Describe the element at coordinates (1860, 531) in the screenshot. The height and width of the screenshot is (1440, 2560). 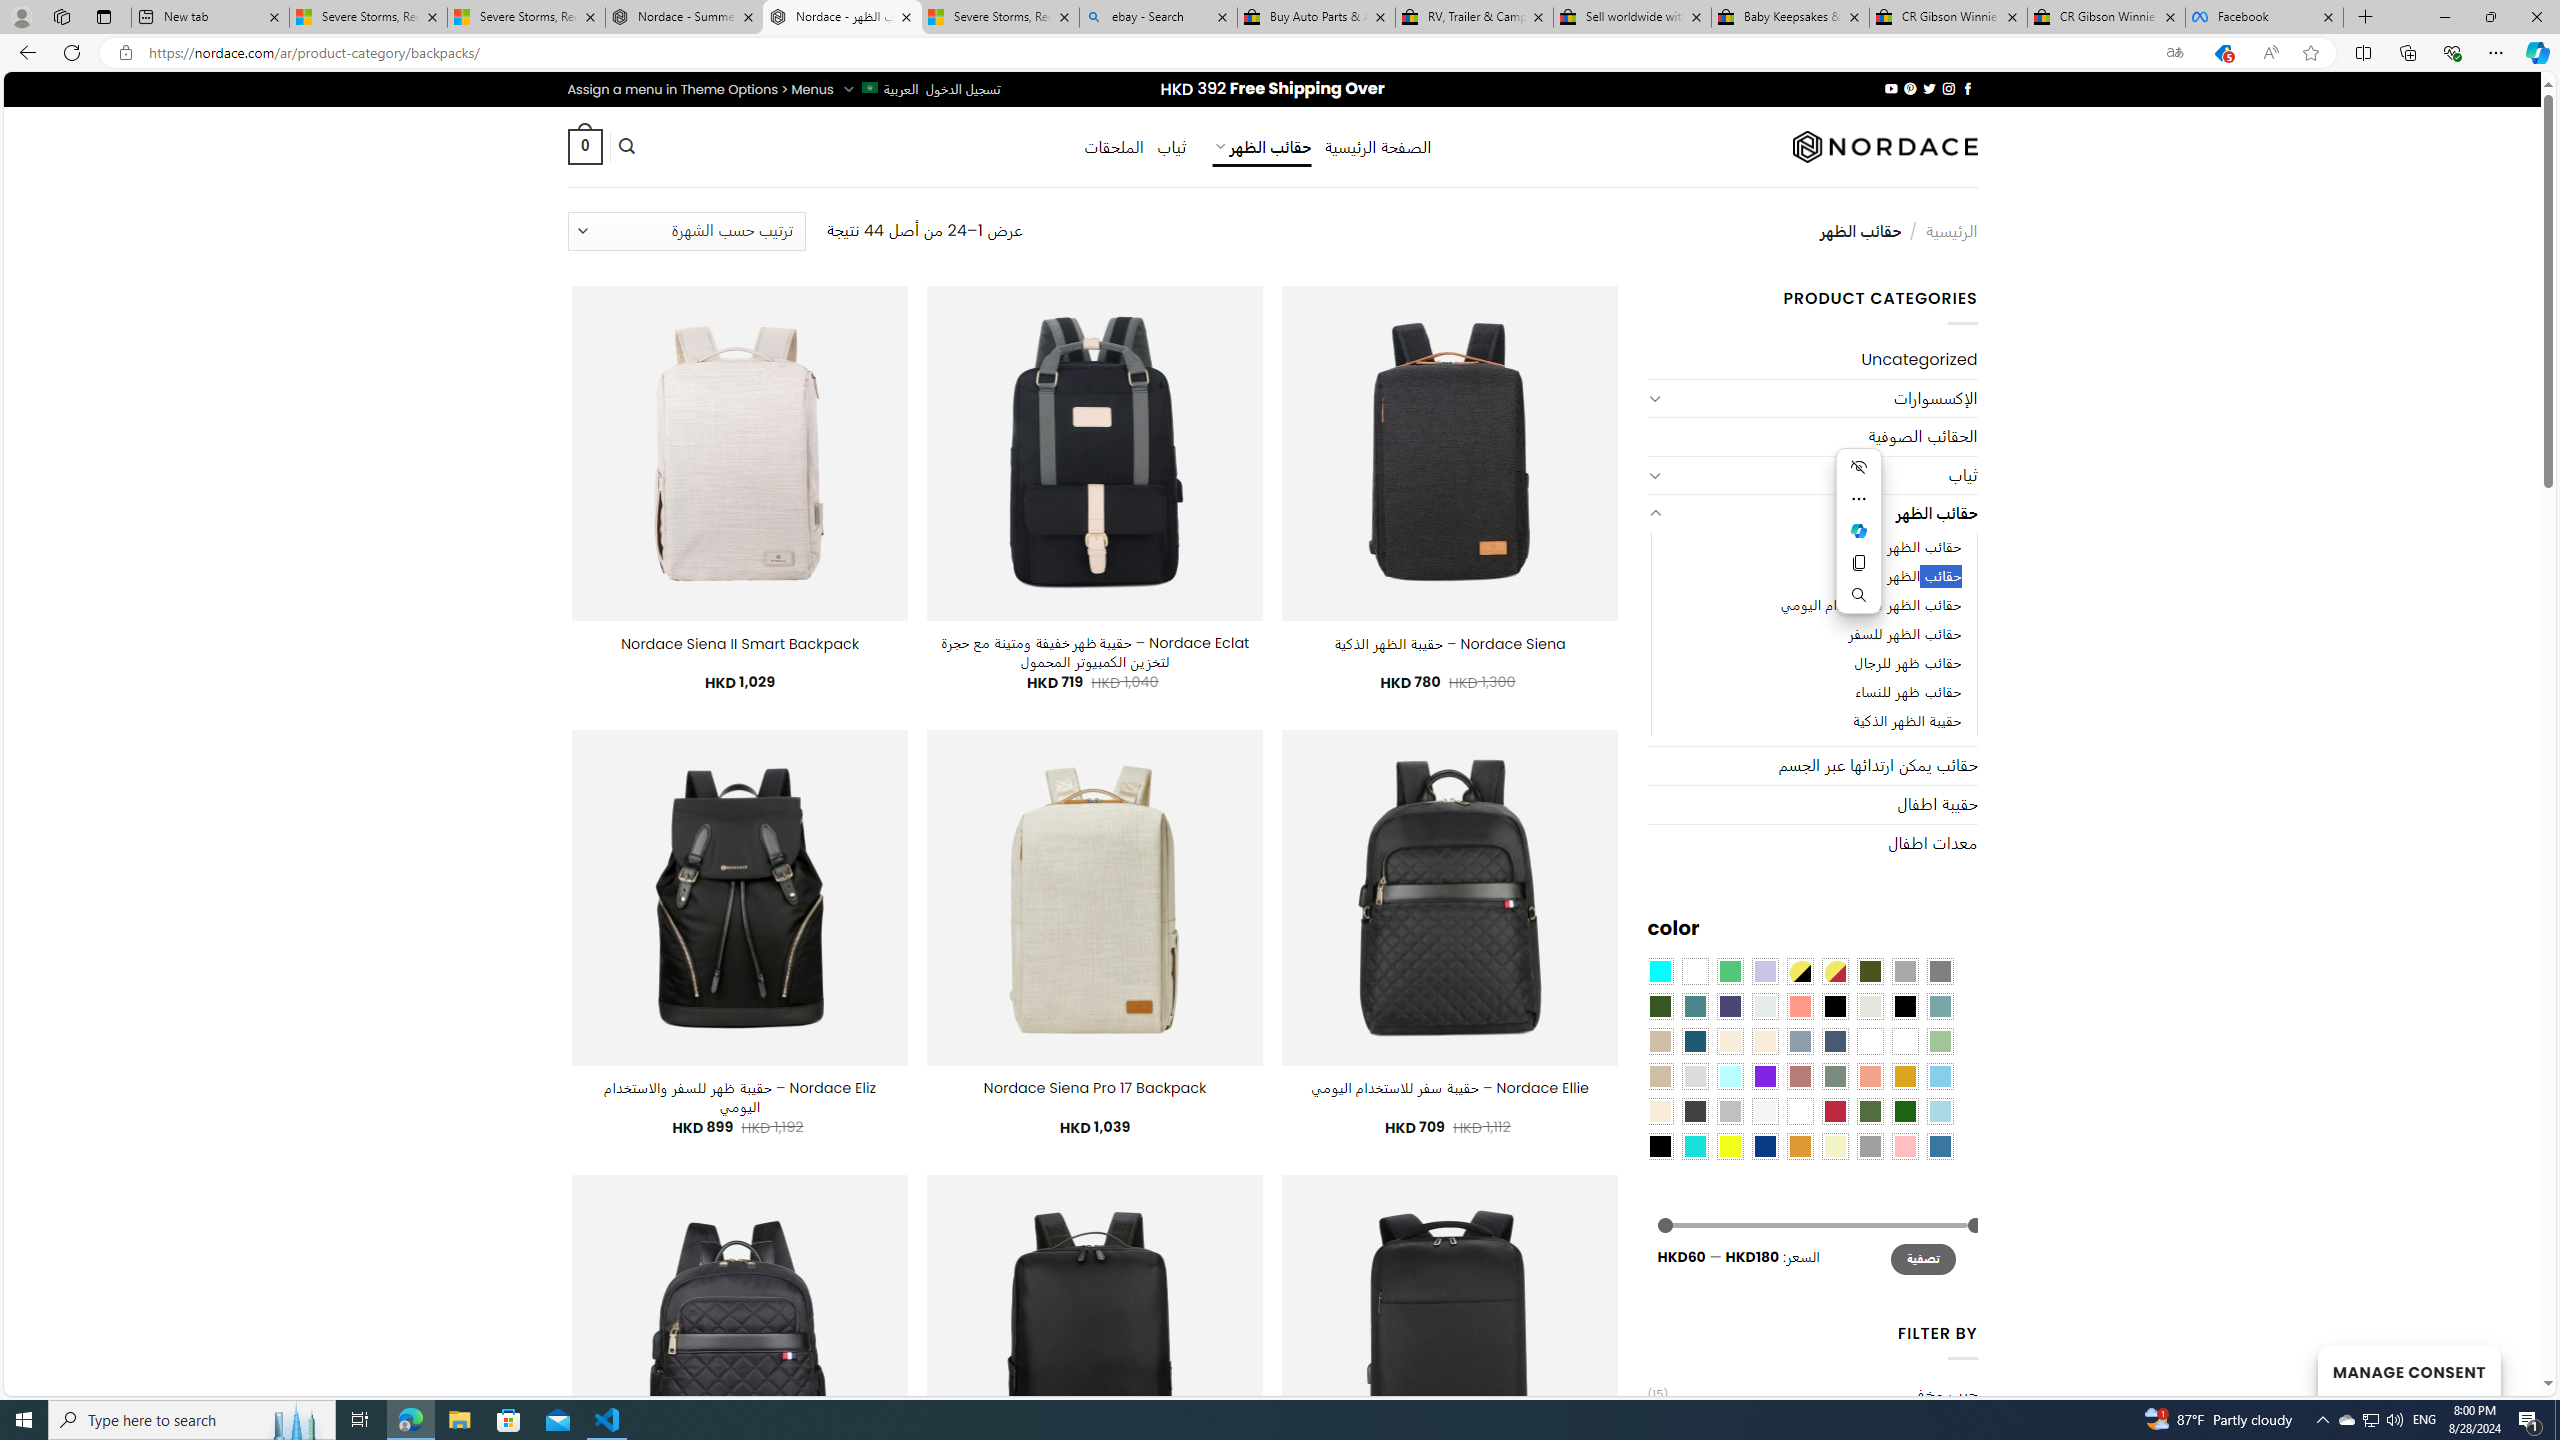
I see `Ask Copilot` at that location.